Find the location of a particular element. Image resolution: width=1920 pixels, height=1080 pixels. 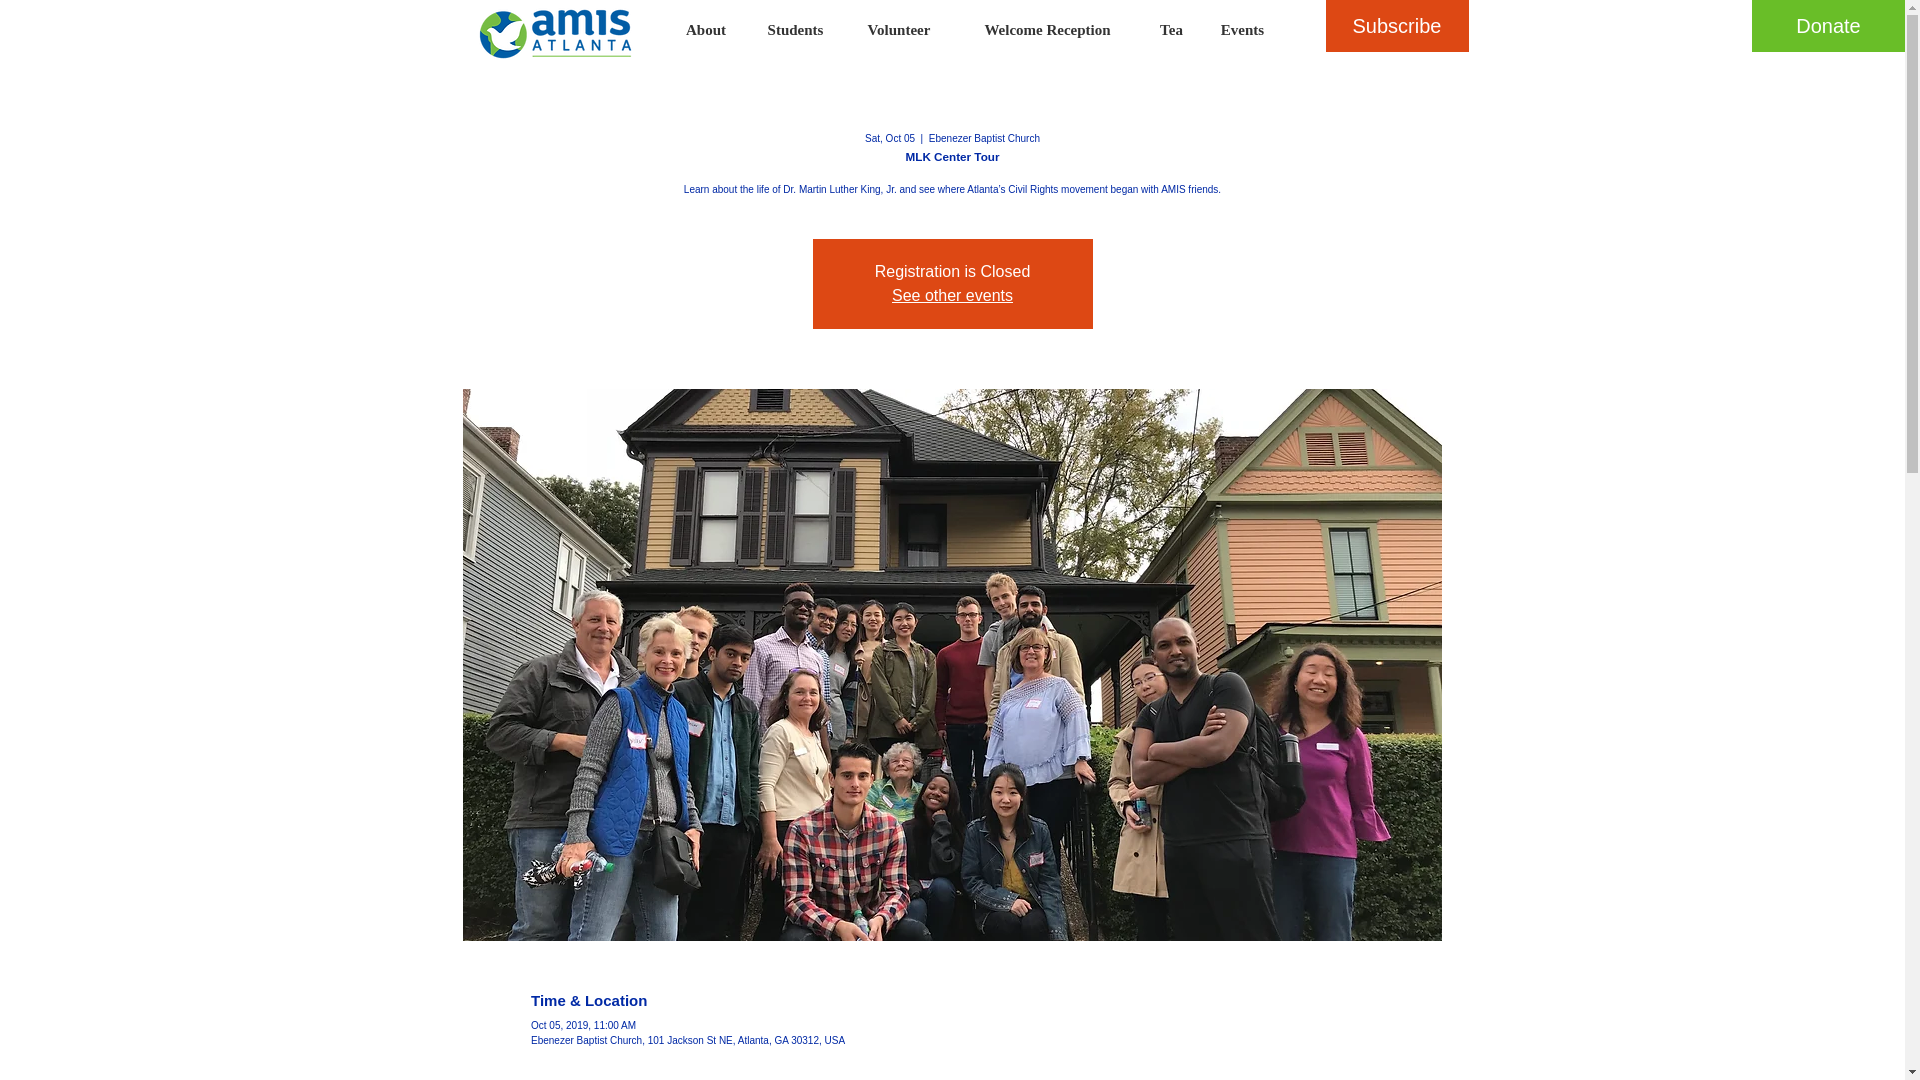

Volunteer is located at coordinates (899, 30).